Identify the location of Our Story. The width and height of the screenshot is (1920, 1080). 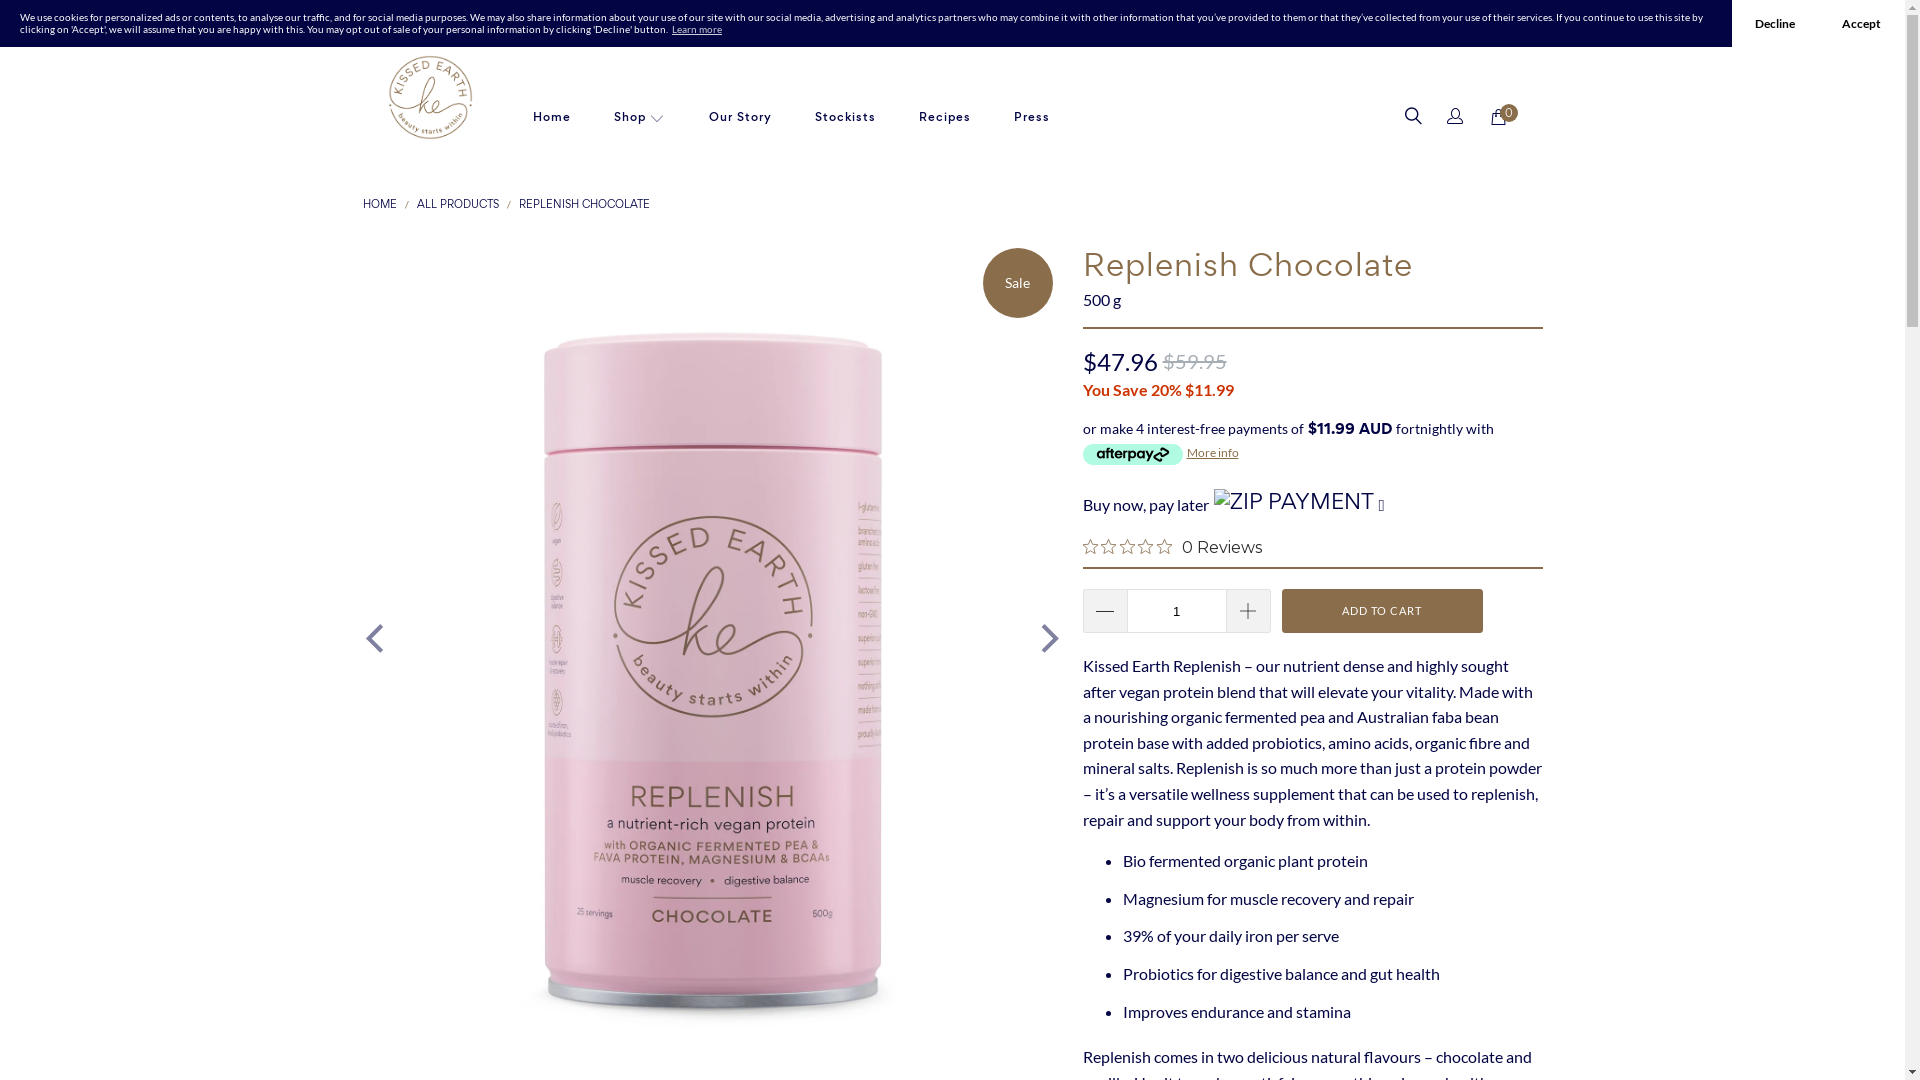
(740, 118).